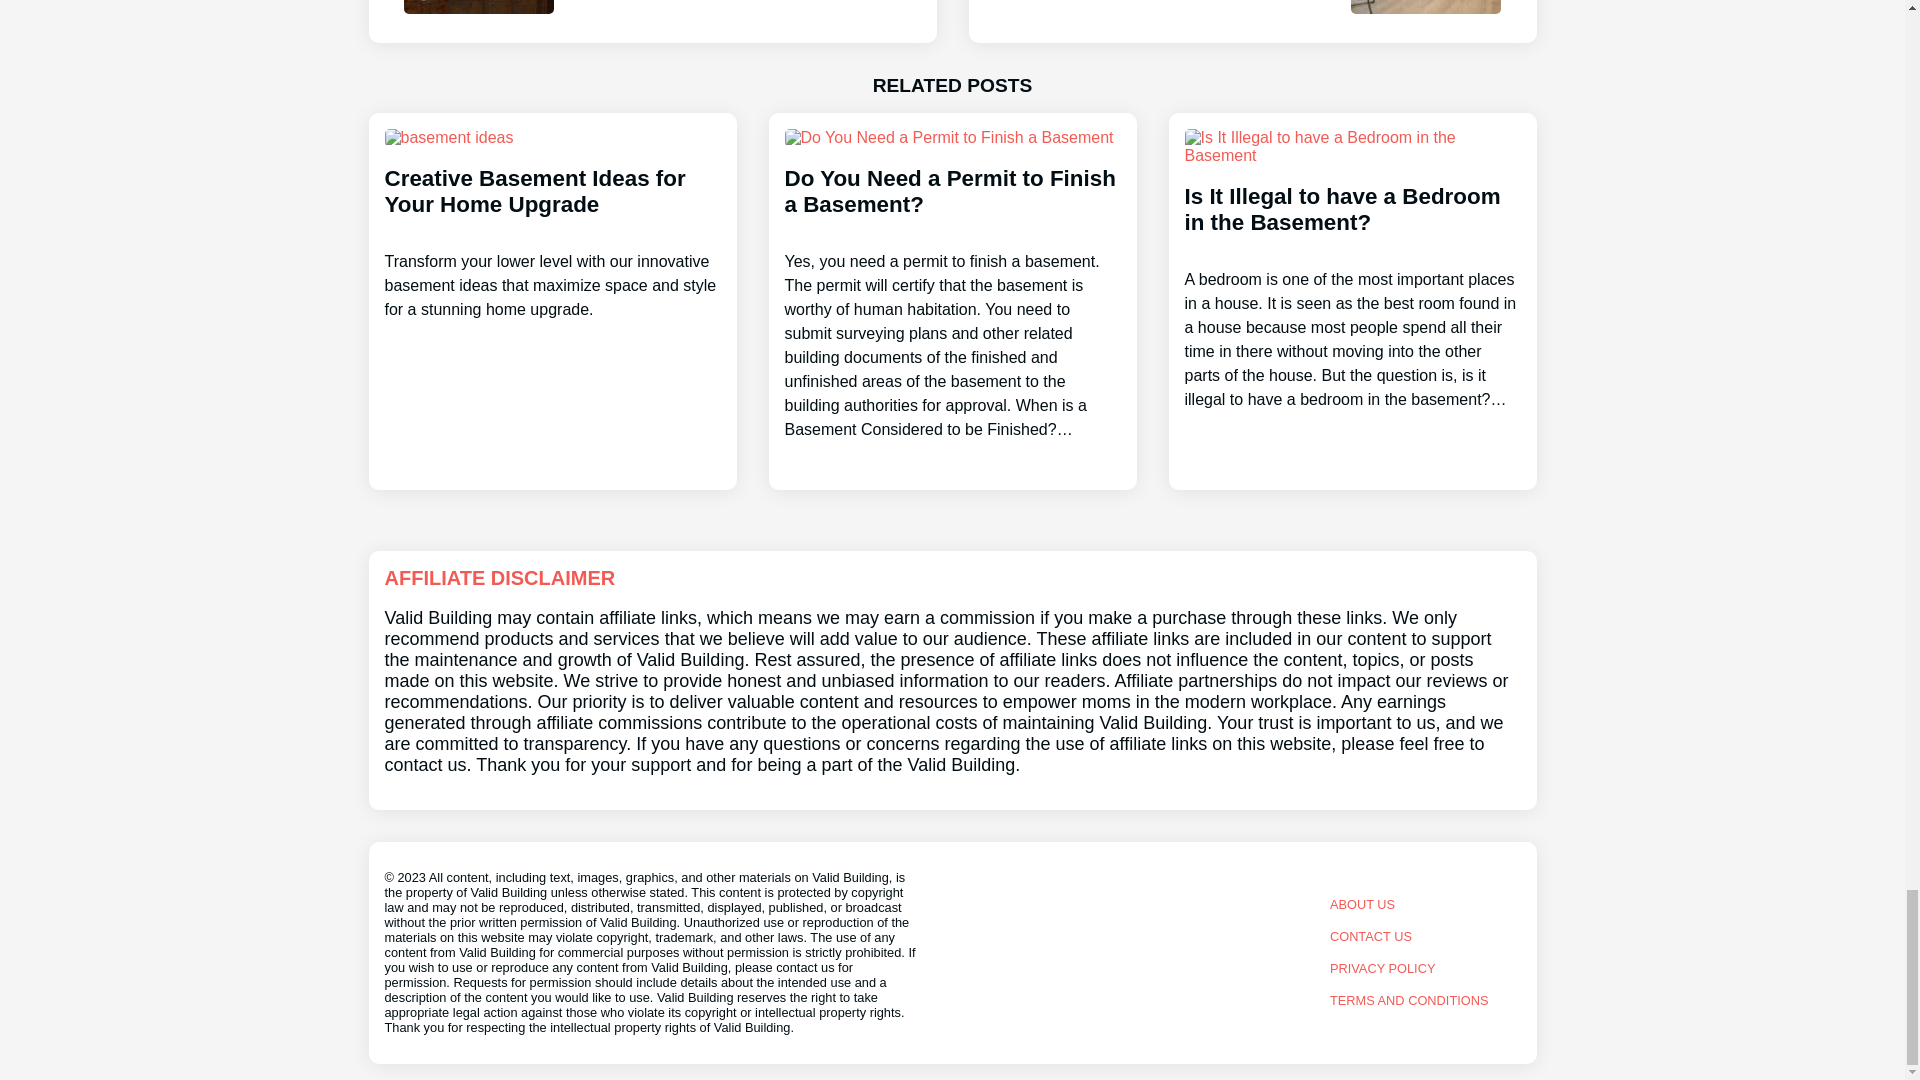  Describe the element at coordinates (951, 284) in the screenshot. I see `Creative Basement Ideas for Your Home Upgrade` at that location.